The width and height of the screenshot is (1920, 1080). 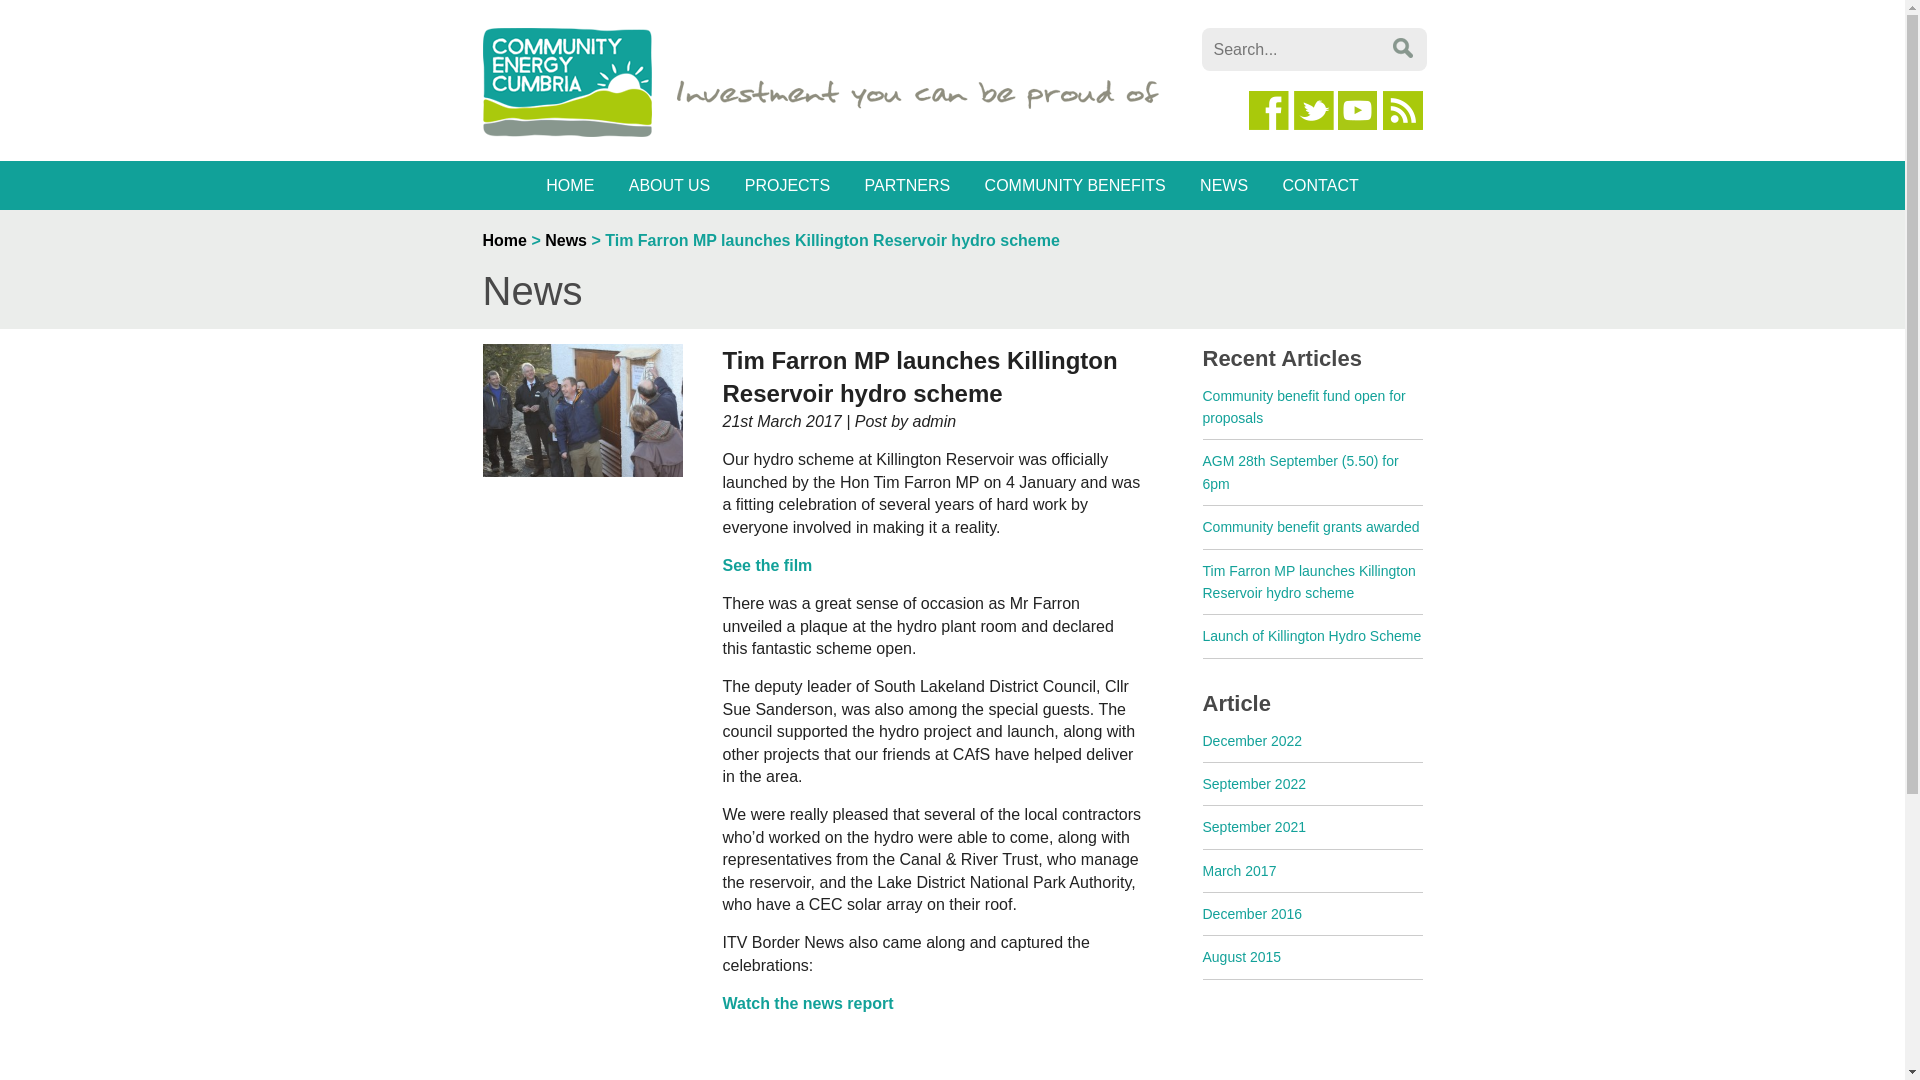 What do you see at coordinates (1251, 914) in the screenshot?
I see `December 2016` at bounding box center [1251, 914].